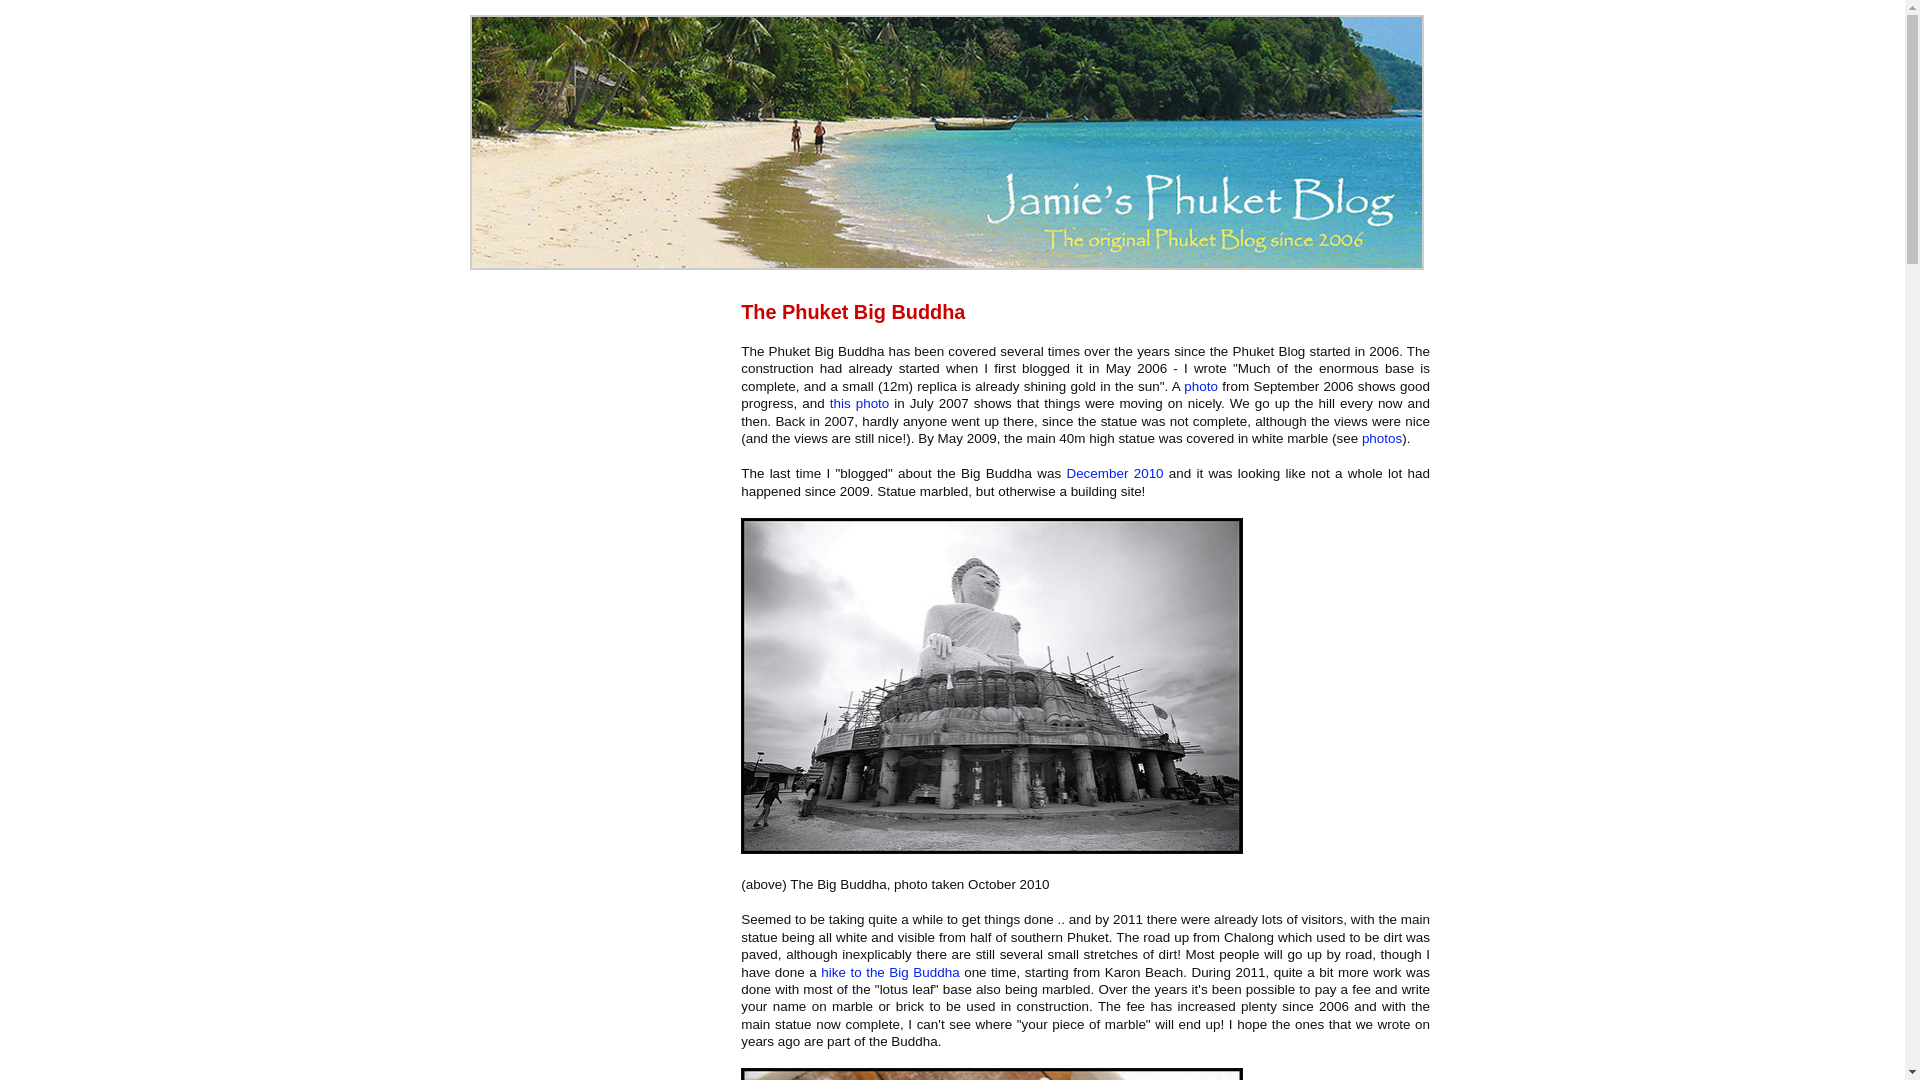  What do you see at coordinates (860, 404) in the screenshot?
I see `this photo` at bounding box center [860, 404].